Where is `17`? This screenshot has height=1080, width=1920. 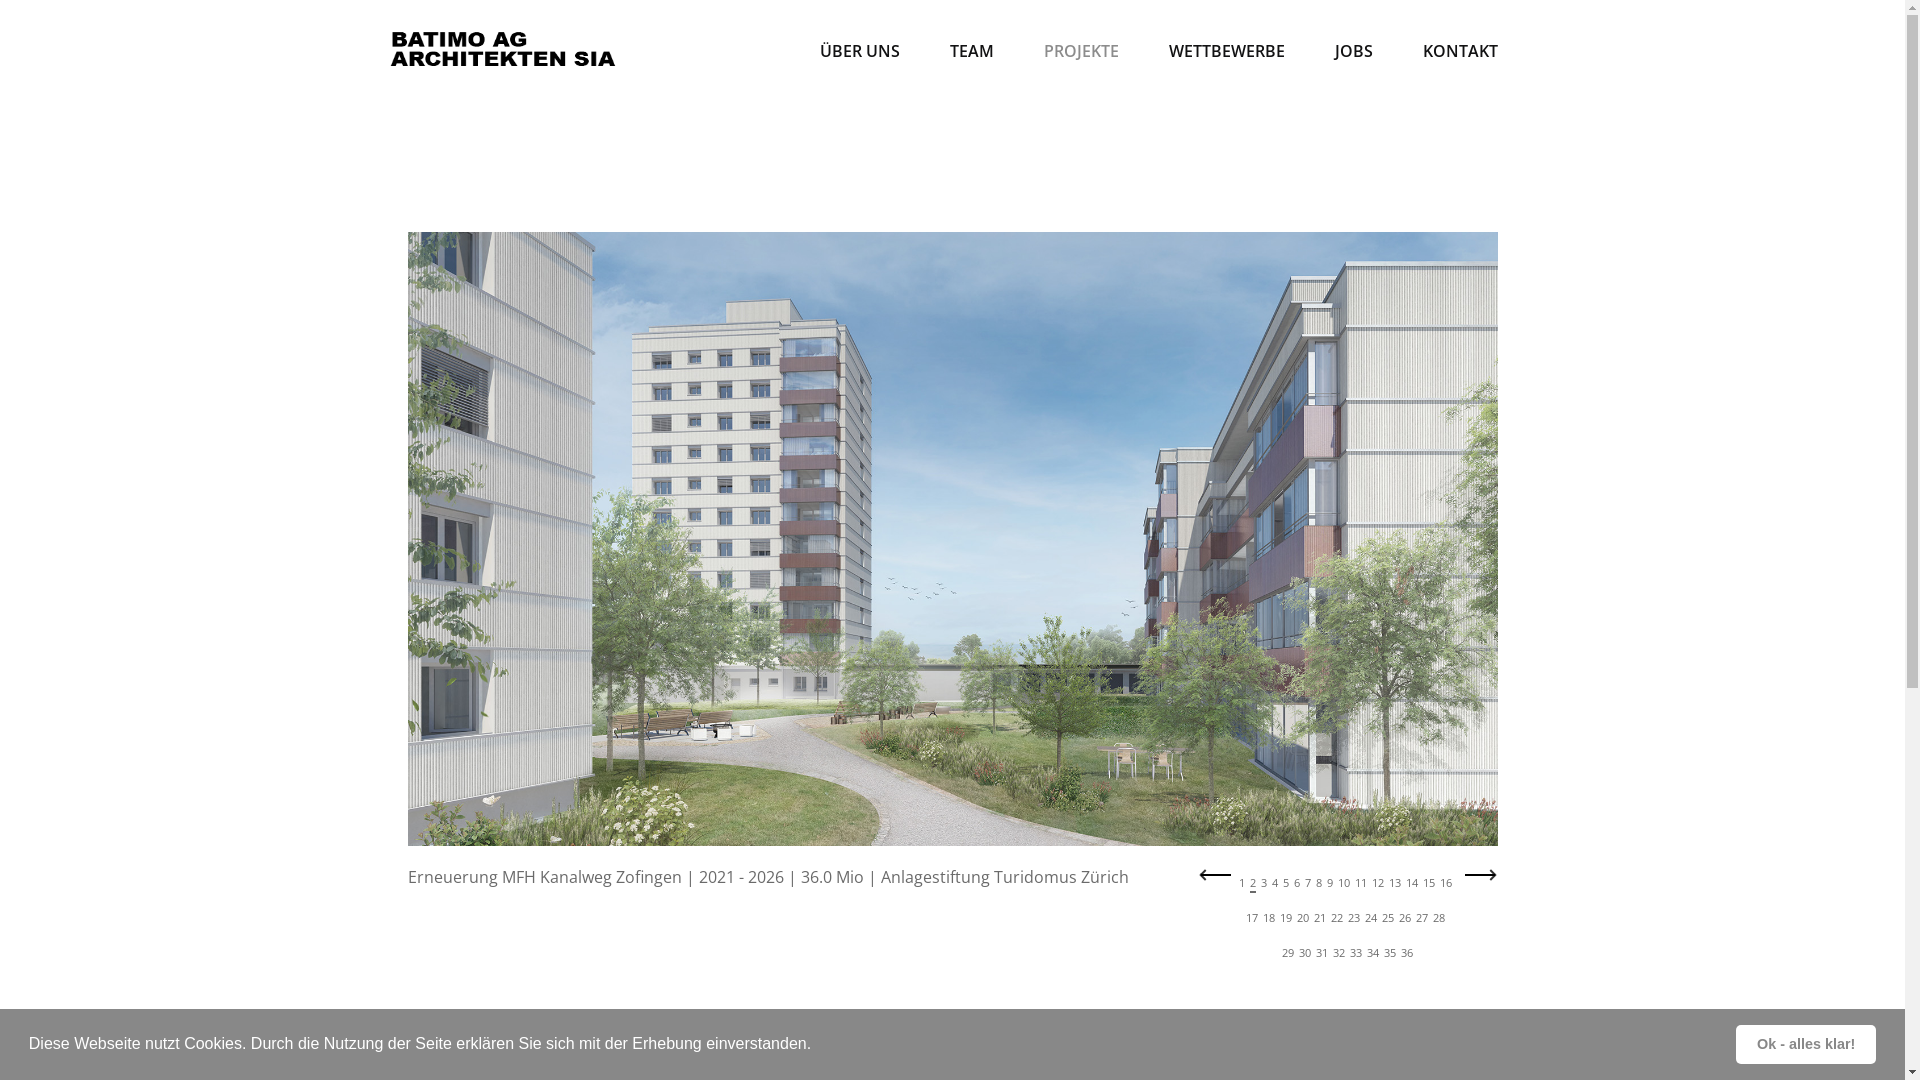
17 is located at coordinates (1252, 919).